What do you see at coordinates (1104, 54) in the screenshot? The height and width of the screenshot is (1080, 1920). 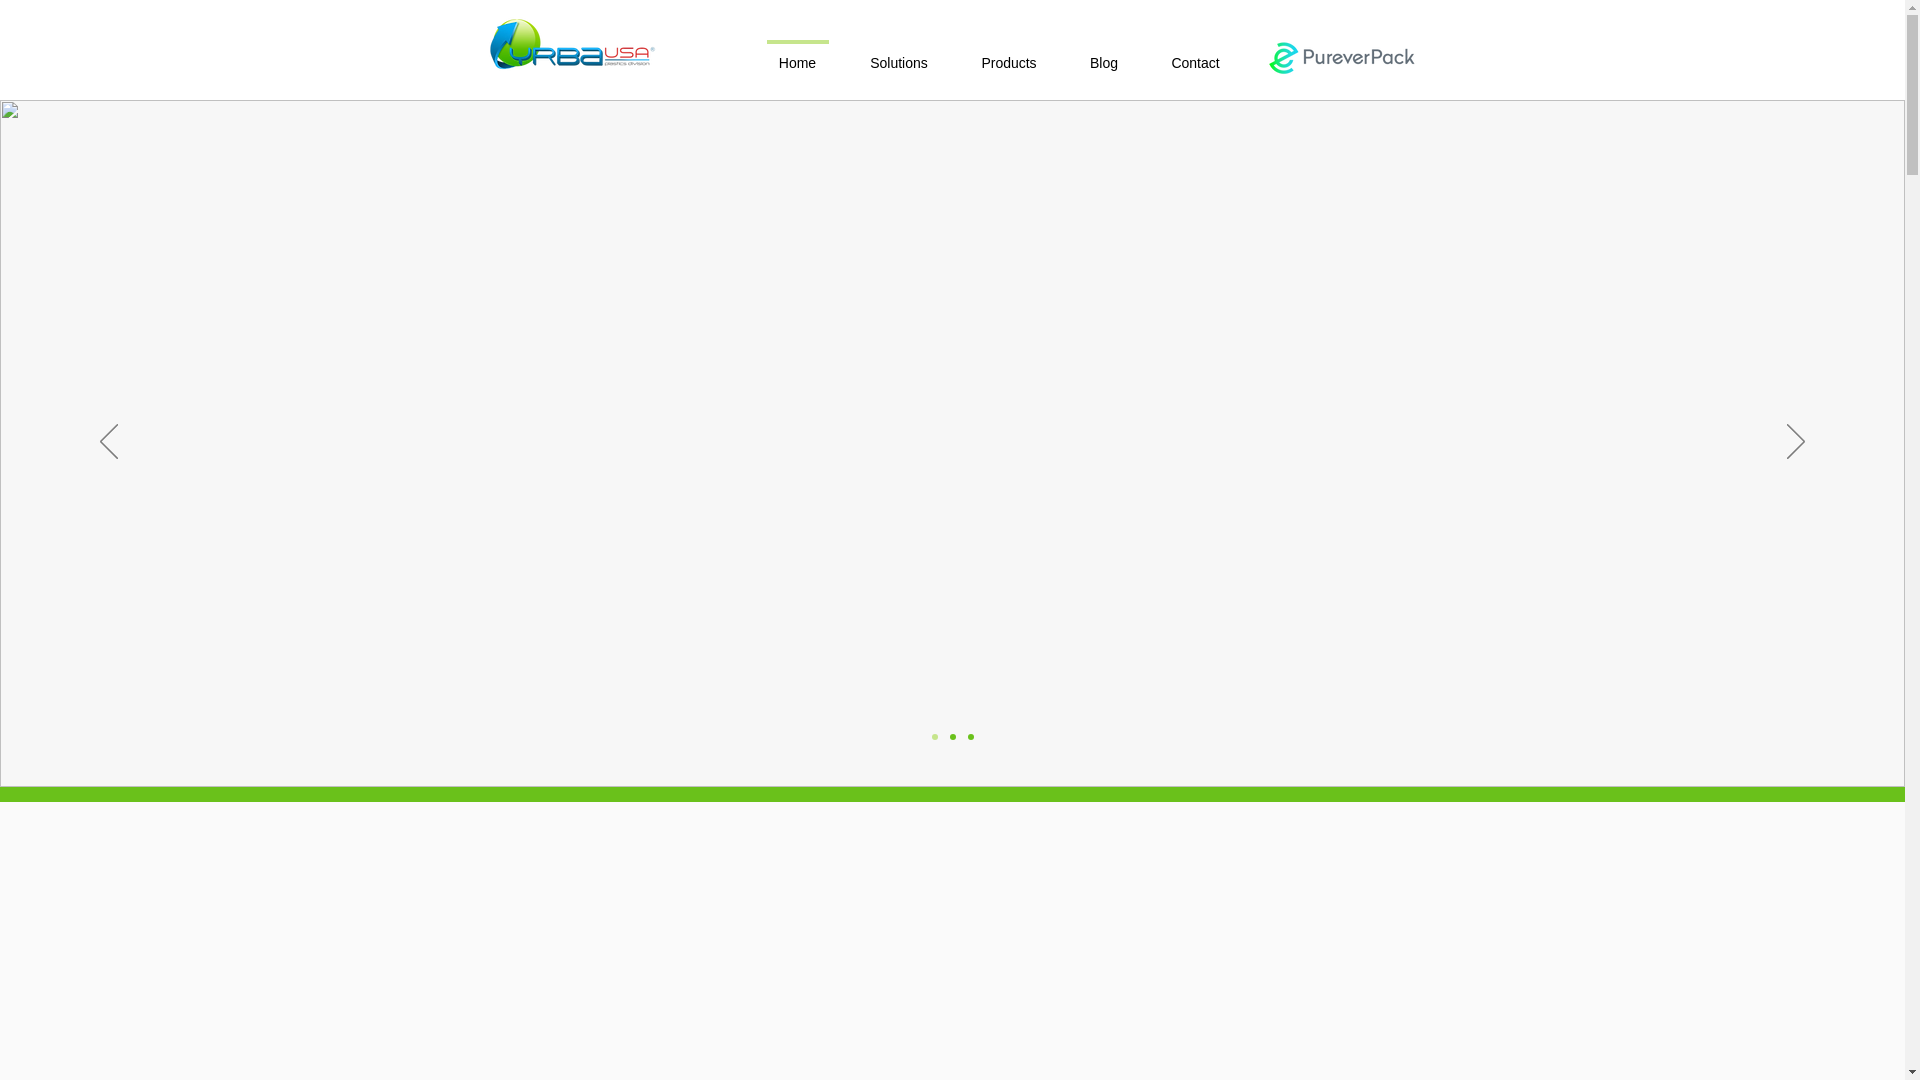 I see `Blog` at bounding box center [1104, 54].